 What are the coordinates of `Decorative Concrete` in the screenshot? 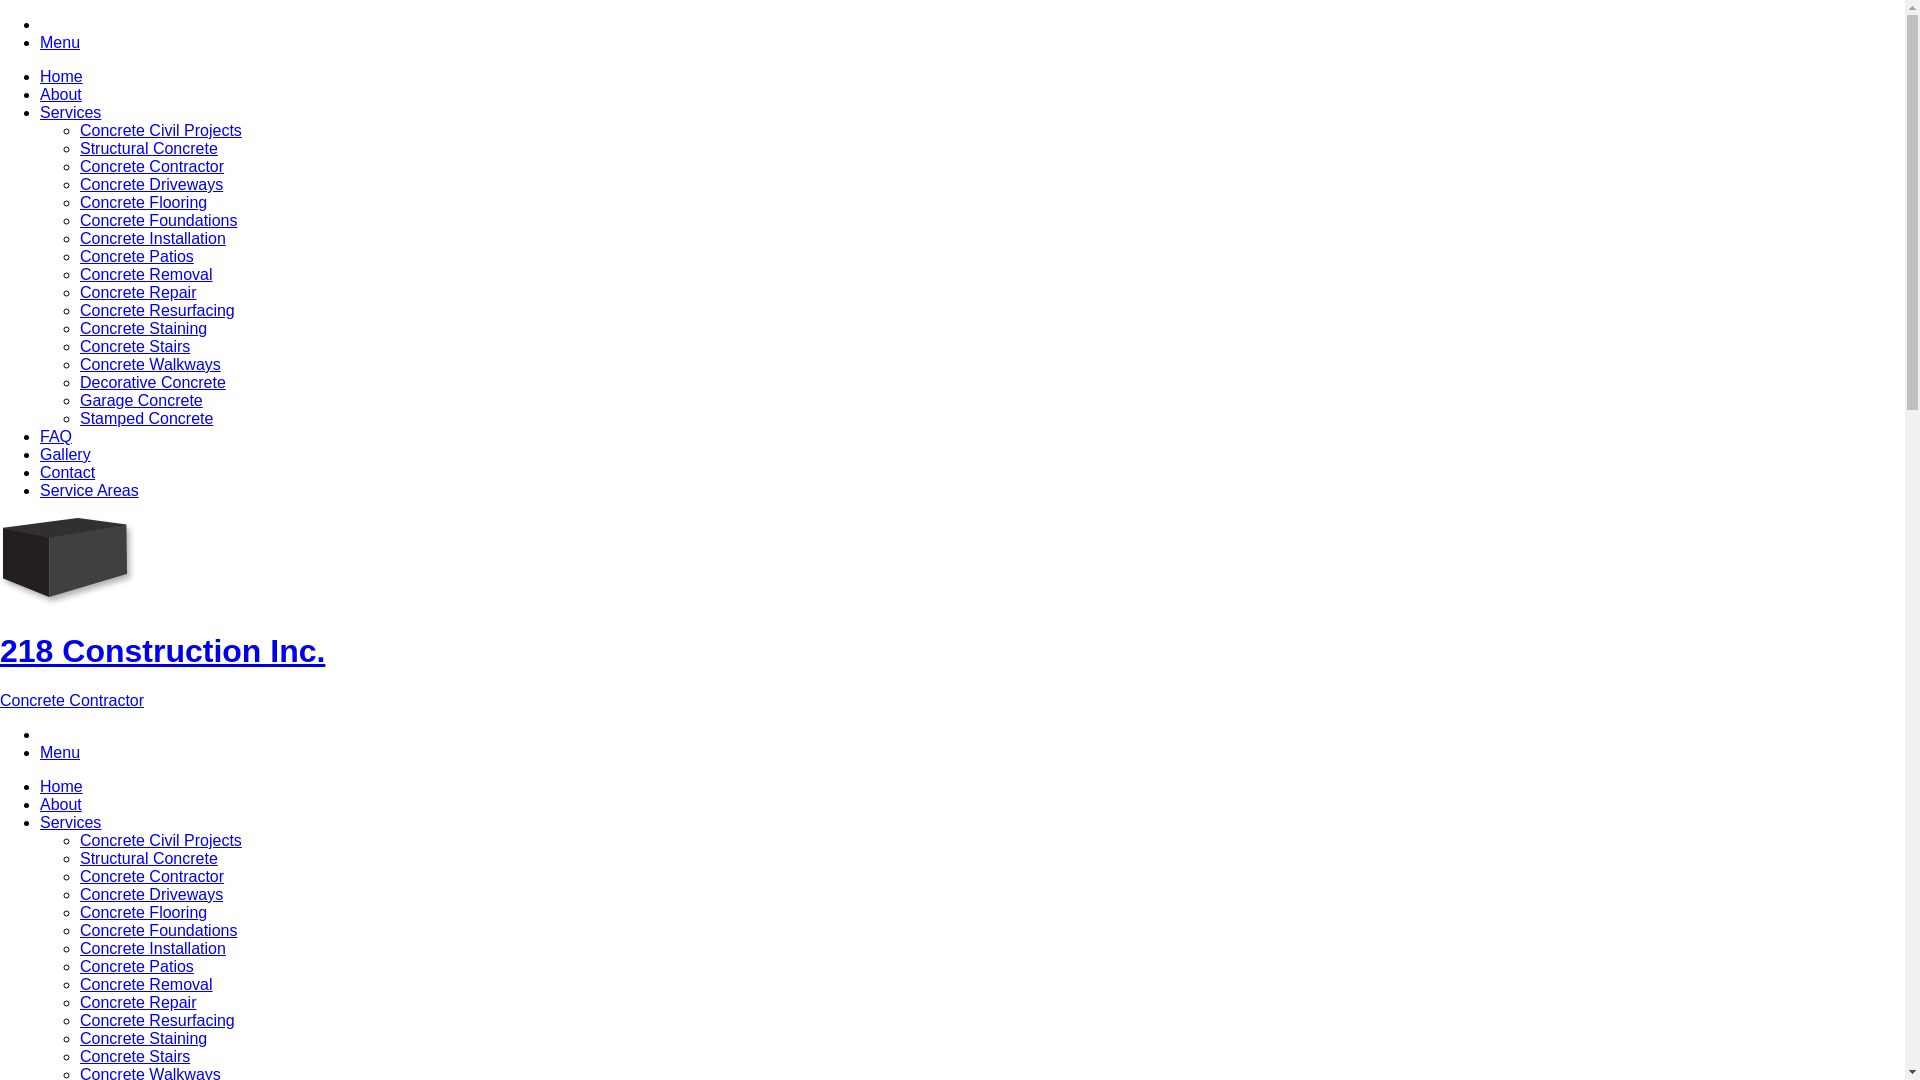 It's located at (153, 382).